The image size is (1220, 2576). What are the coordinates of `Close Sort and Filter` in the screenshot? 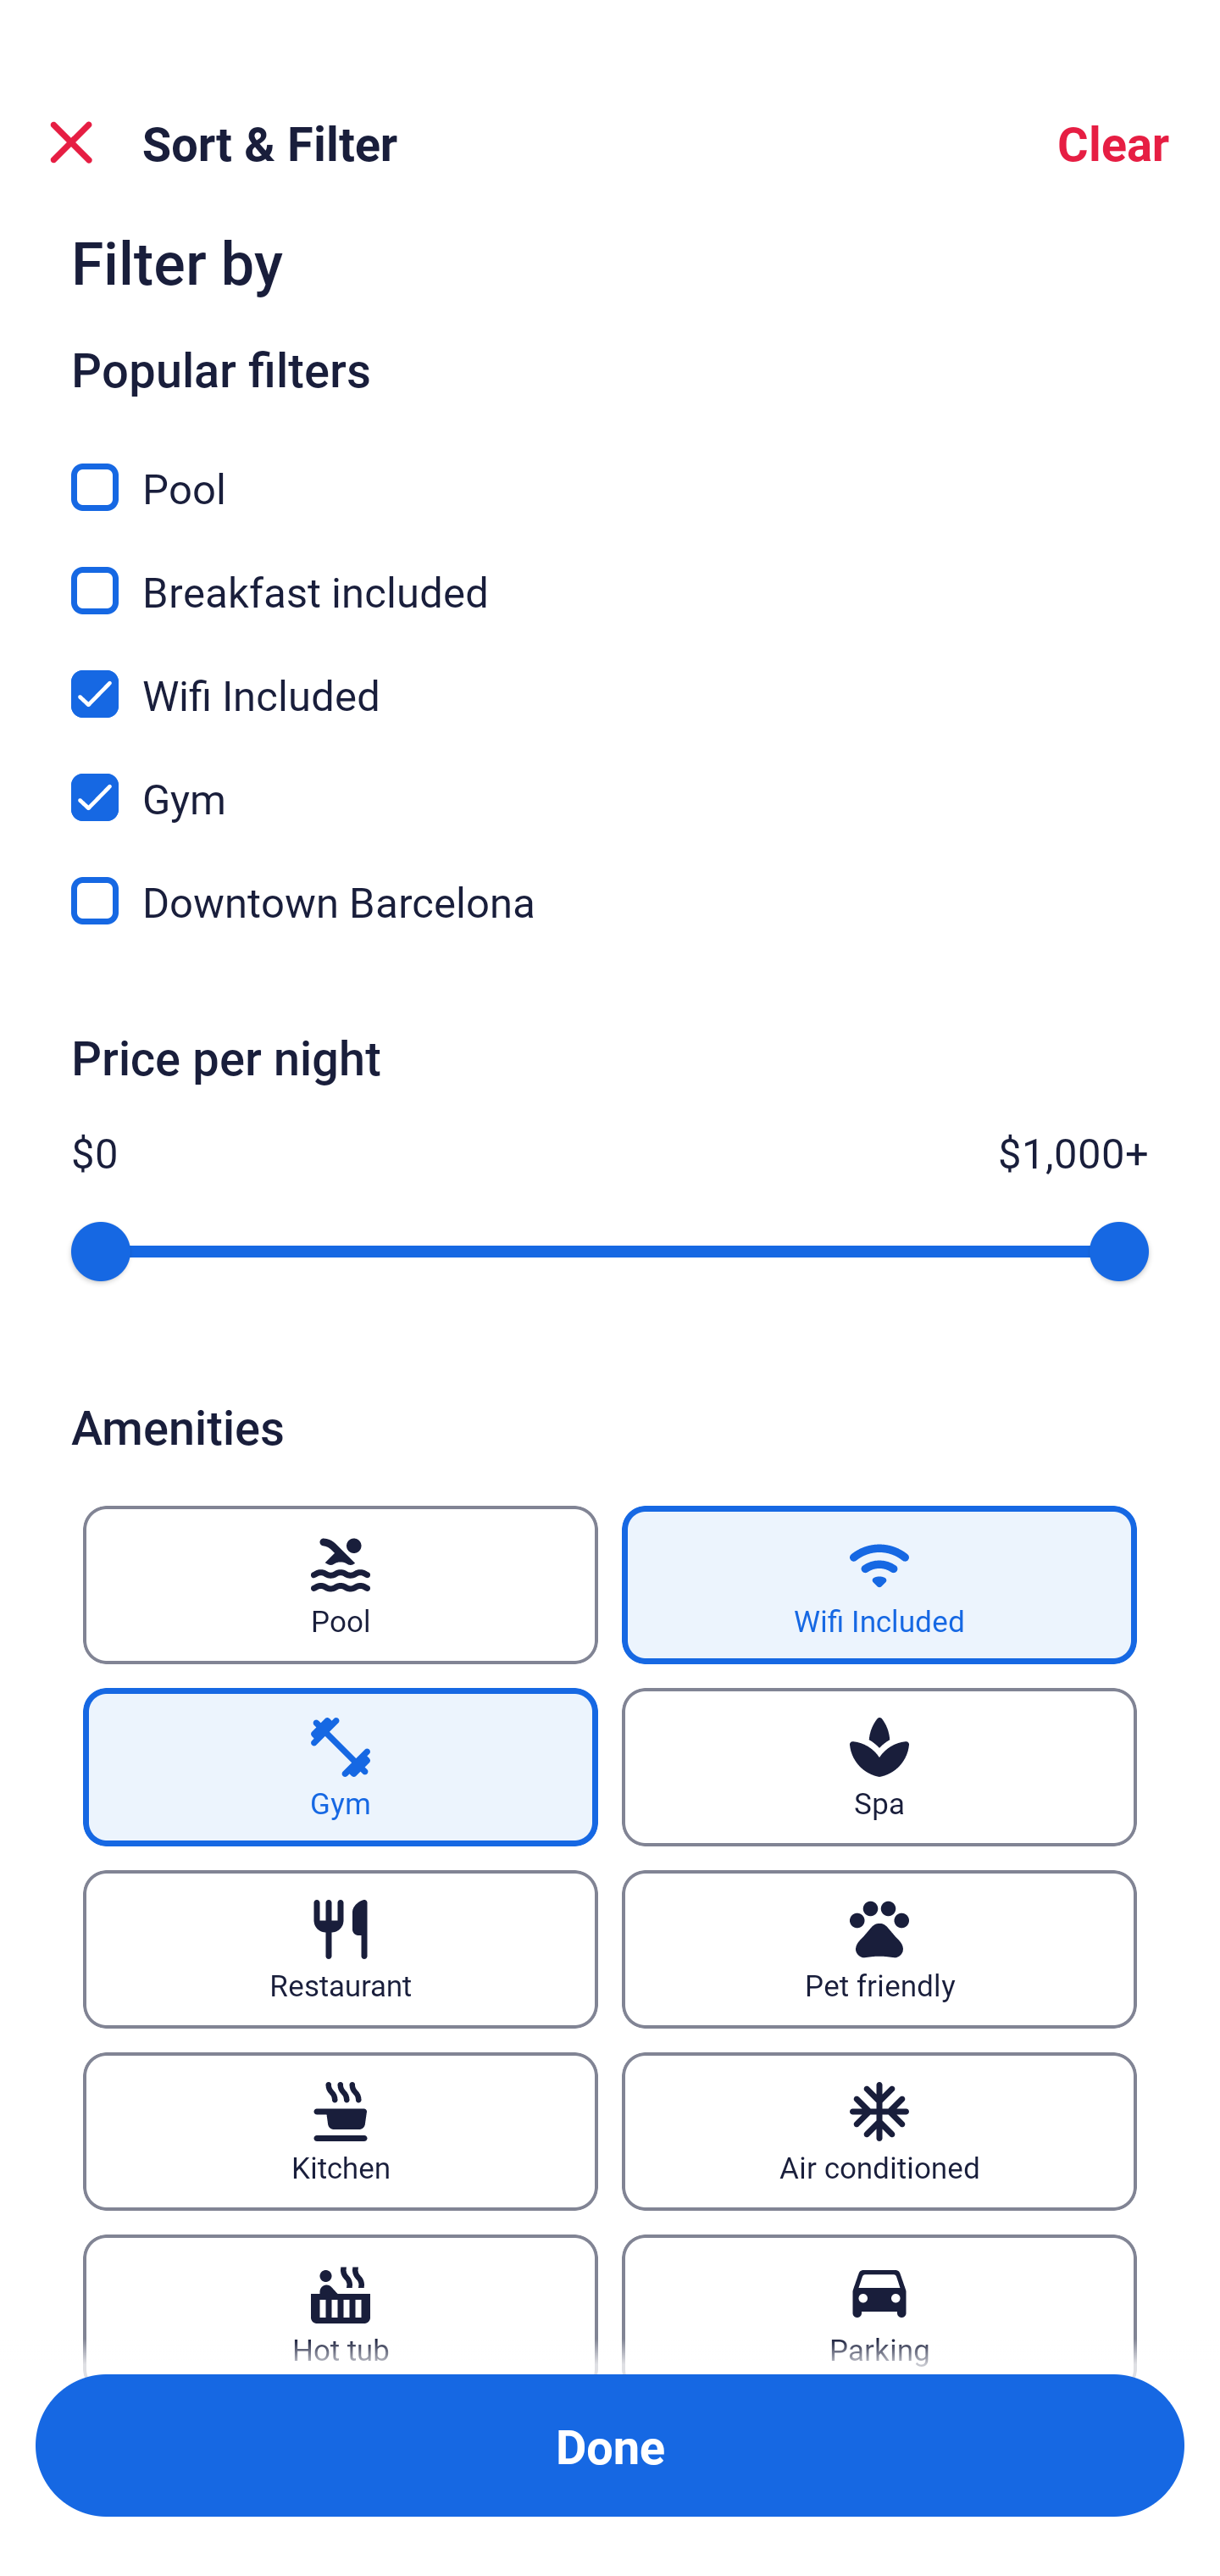 It's located at (71, 142).